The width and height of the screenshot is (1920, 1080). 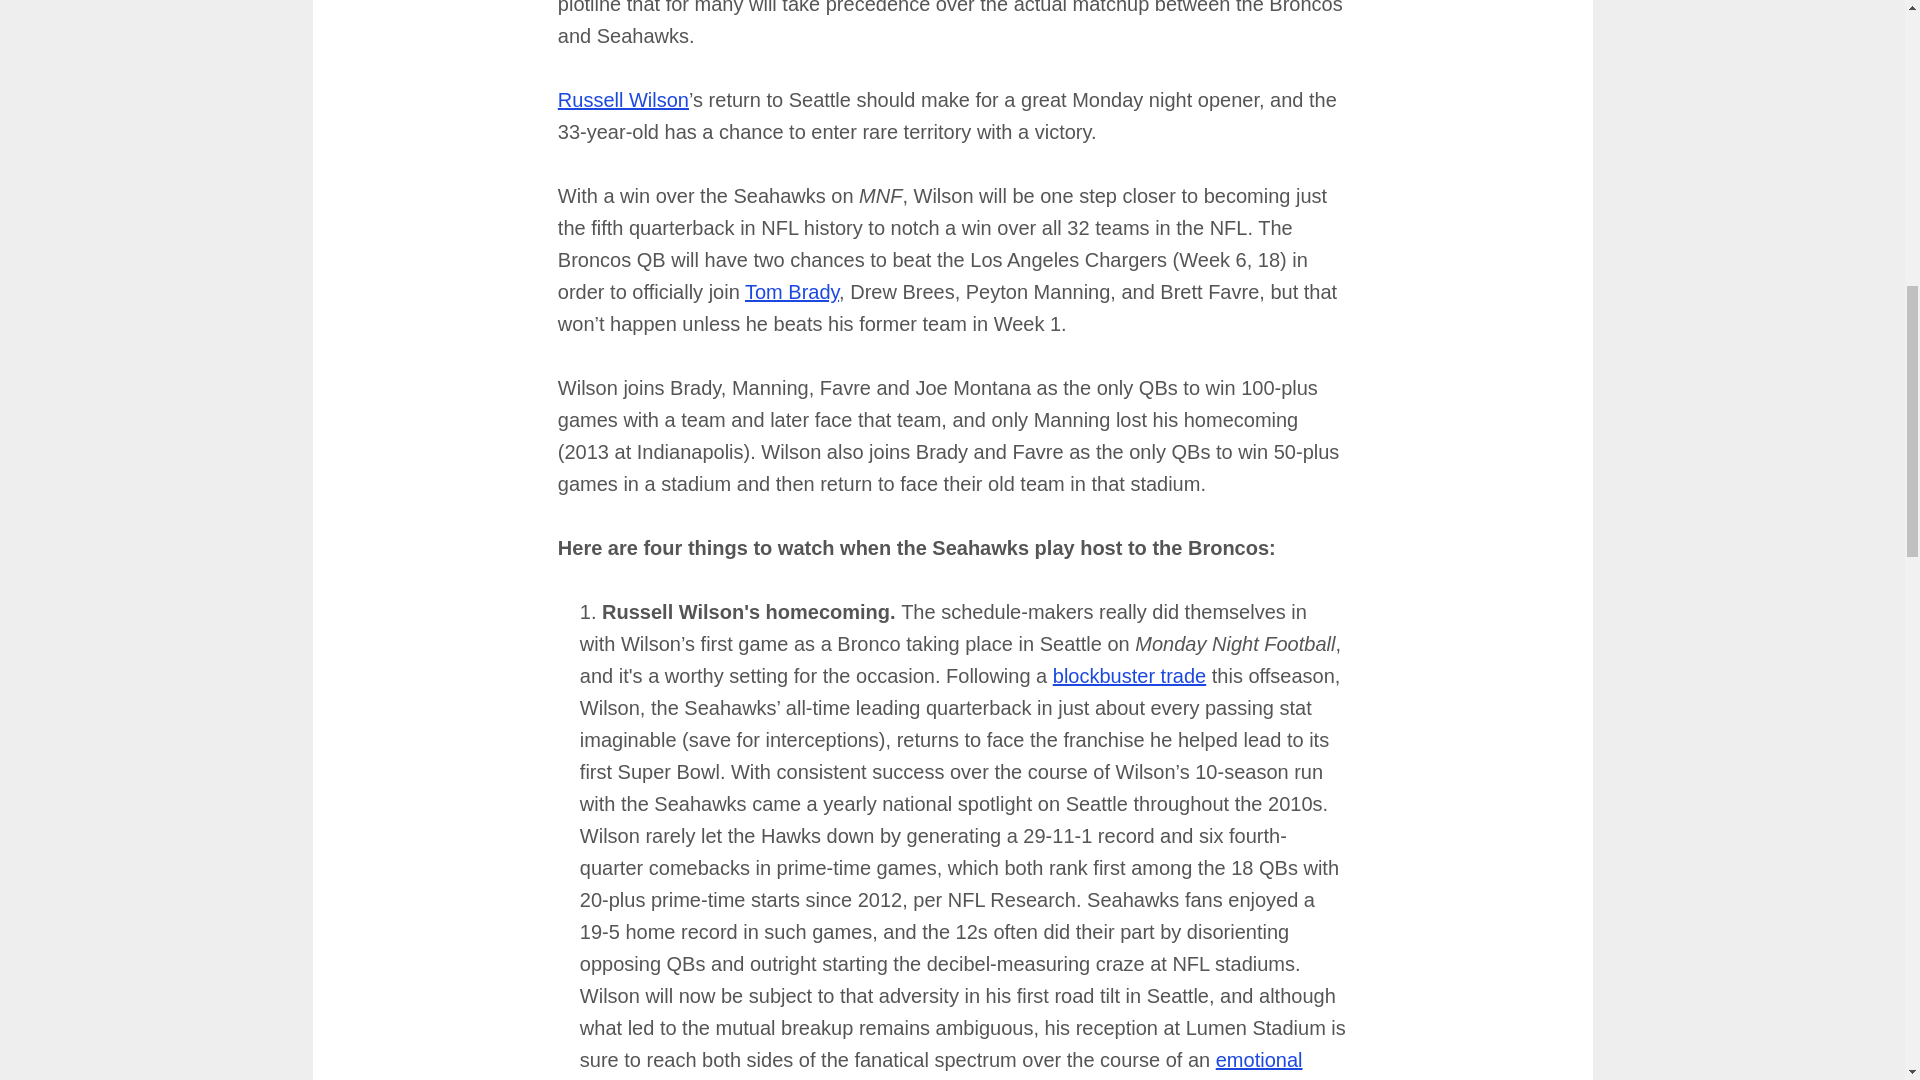 I want to click on Tom Brady, so click(x=792, y=292).